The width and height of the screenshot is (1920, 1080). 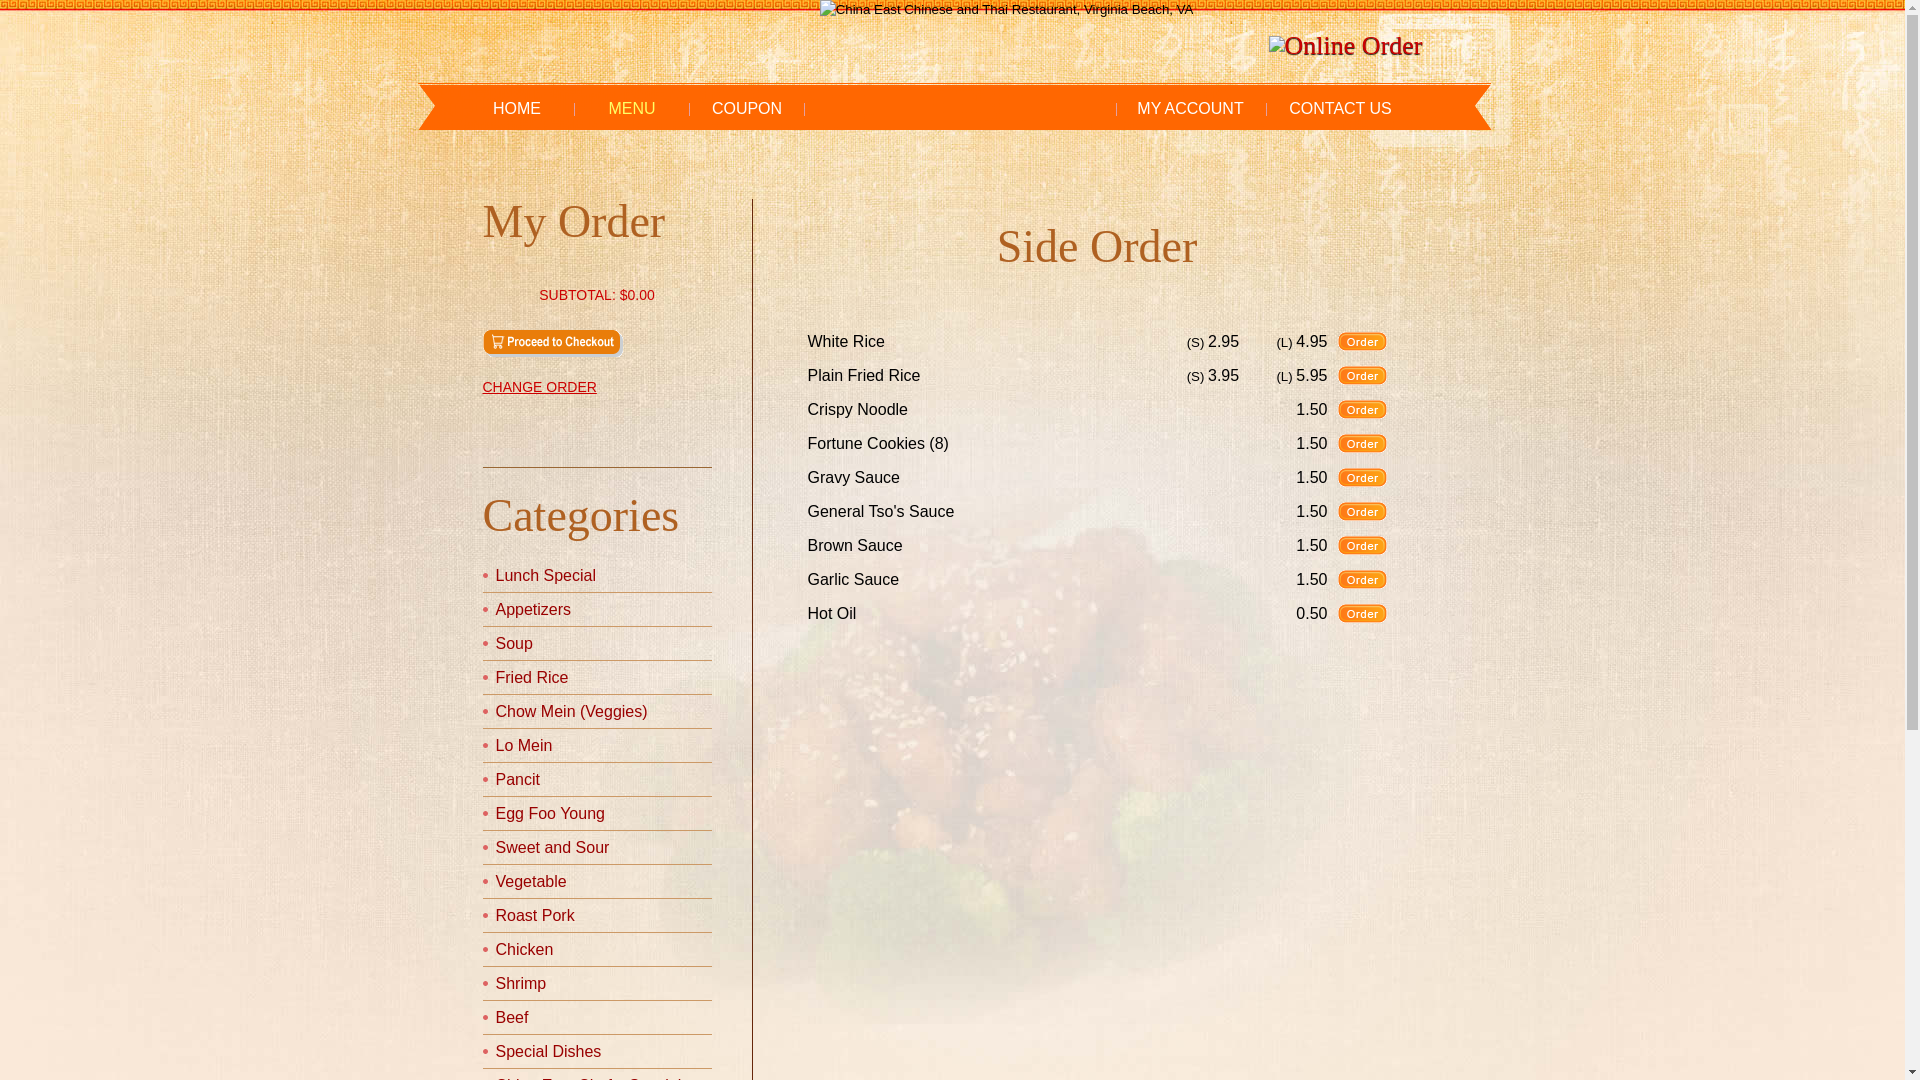 I want to click on MENU, so click(x=632, y=109).